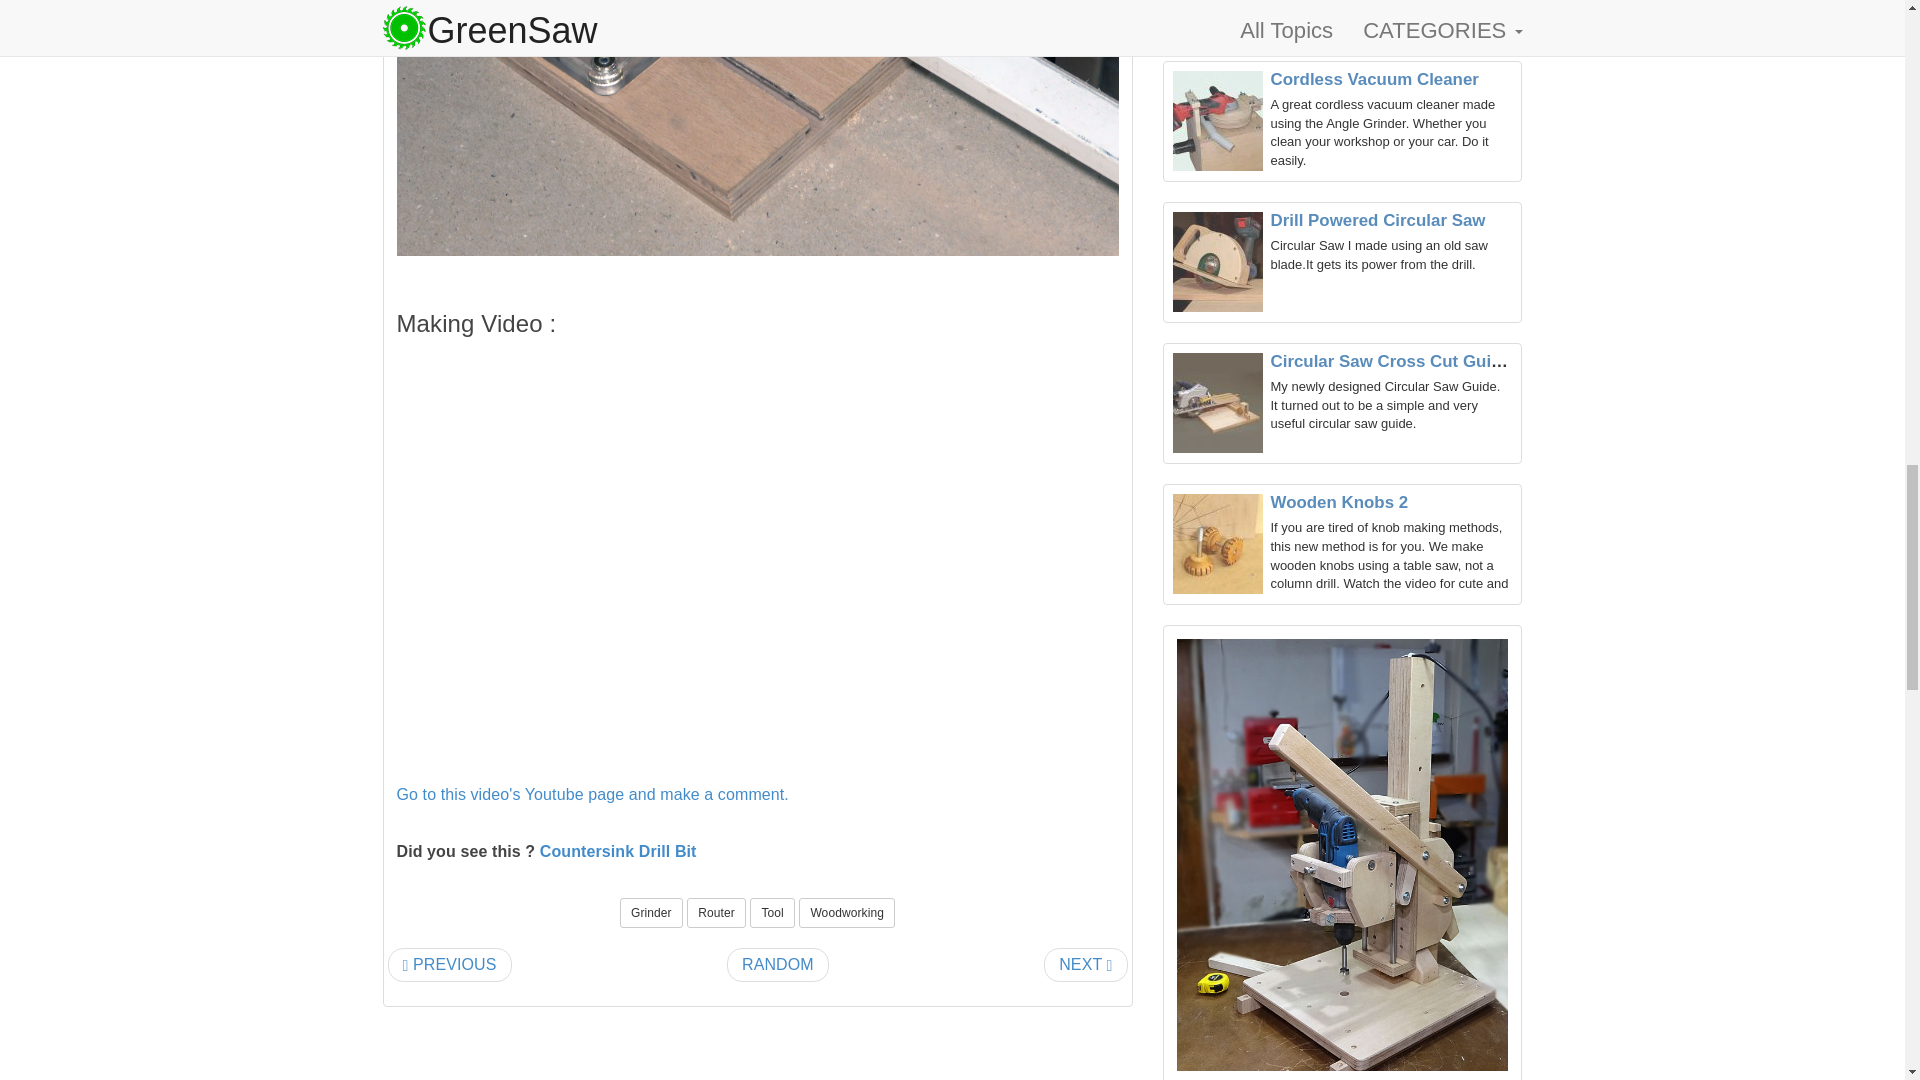 This screenshot has width=1920, height=1080. Describe the element at coordinates (772, 912) in the screenshot. I see `Tool` at that location.